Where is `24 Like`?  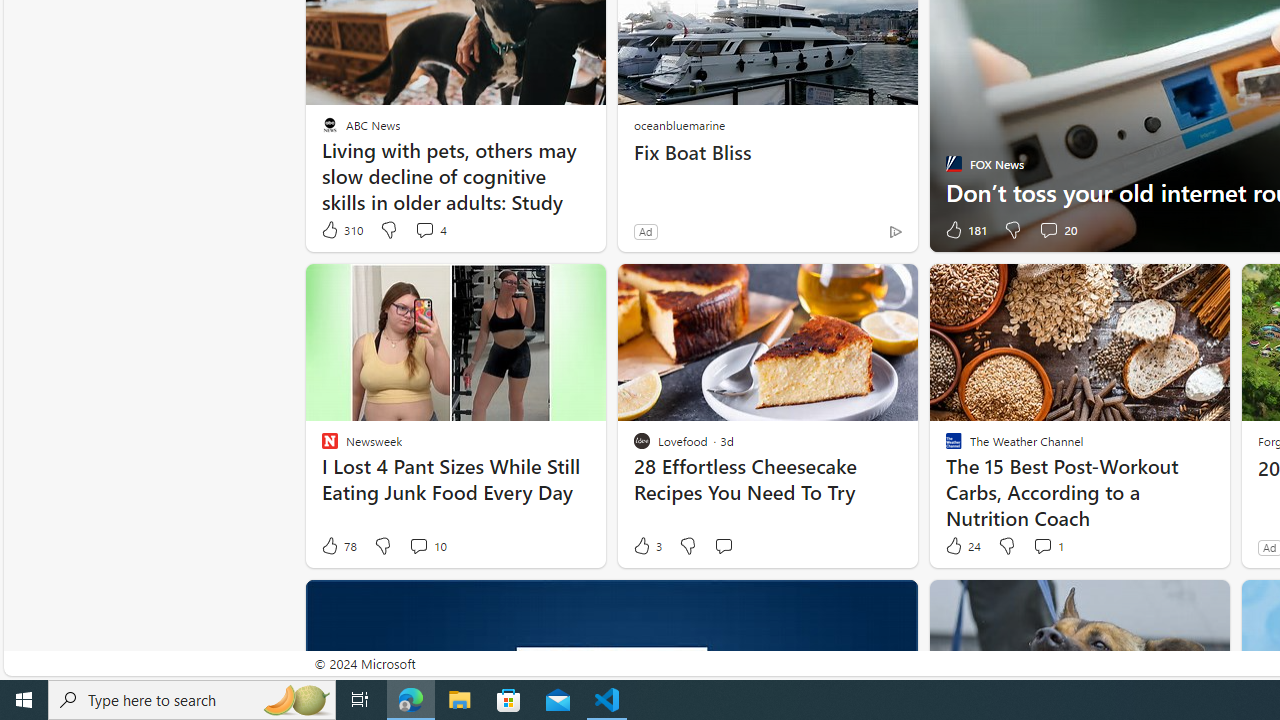
24 Like is located at coordinates (962, 546).